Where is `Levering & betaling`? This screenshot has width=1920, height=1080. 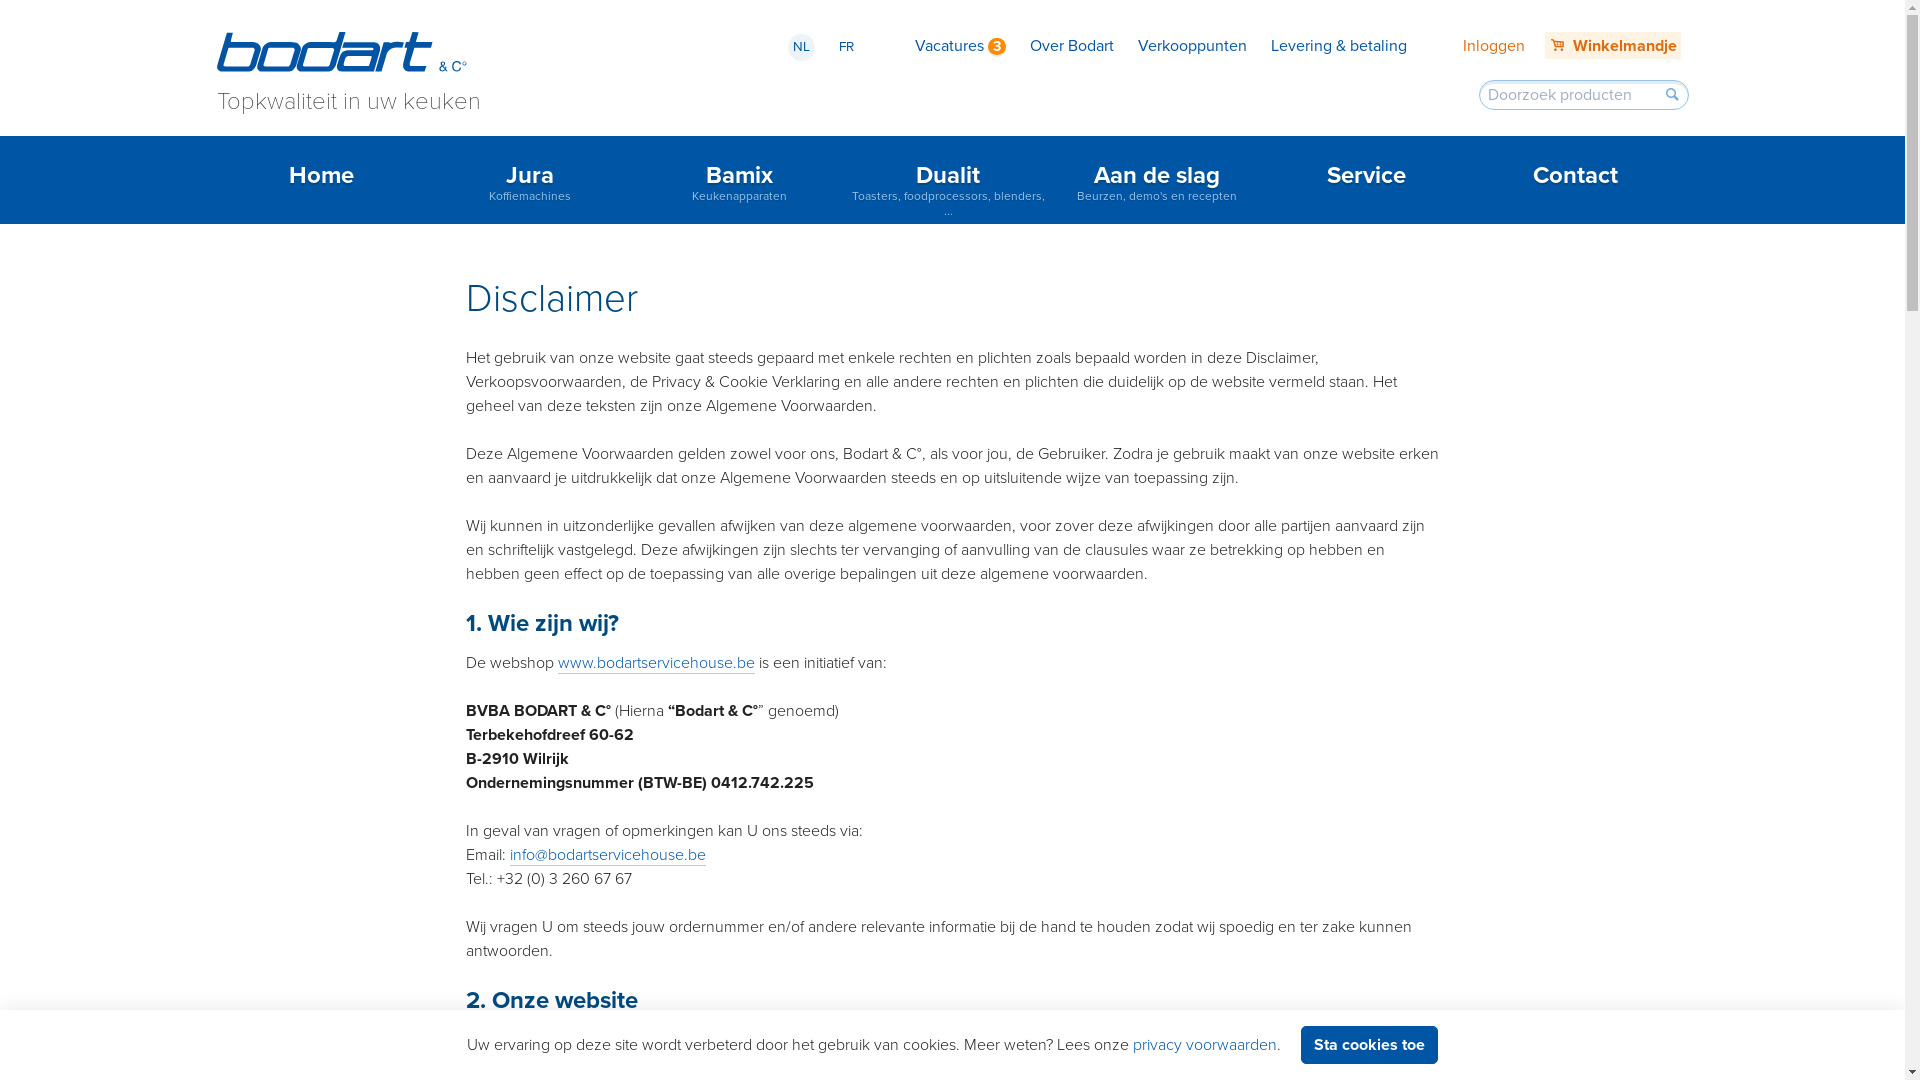 Levering & betaling is located at coordinates (1339, 46).